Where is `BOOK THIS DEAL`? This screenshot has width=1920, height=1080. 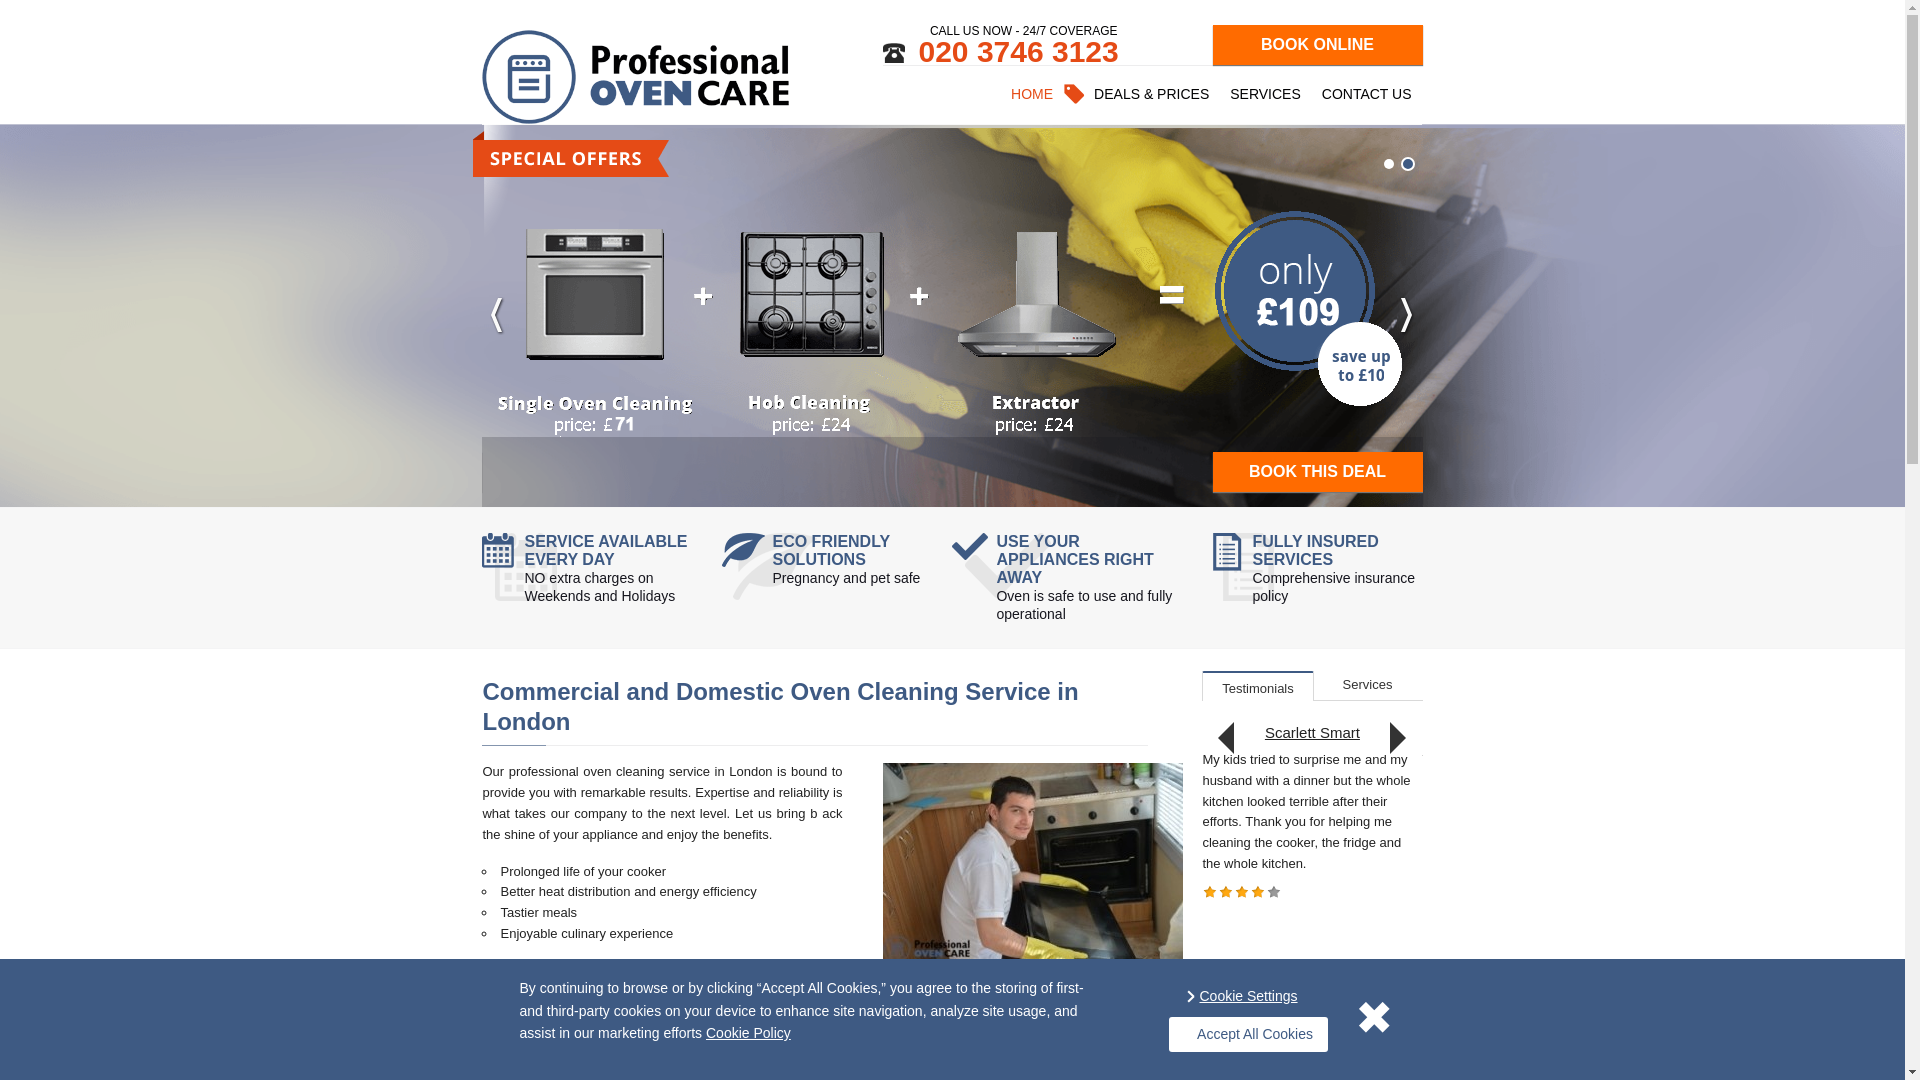
BOOK THIS DEAL is located at coordinates (376, 472).